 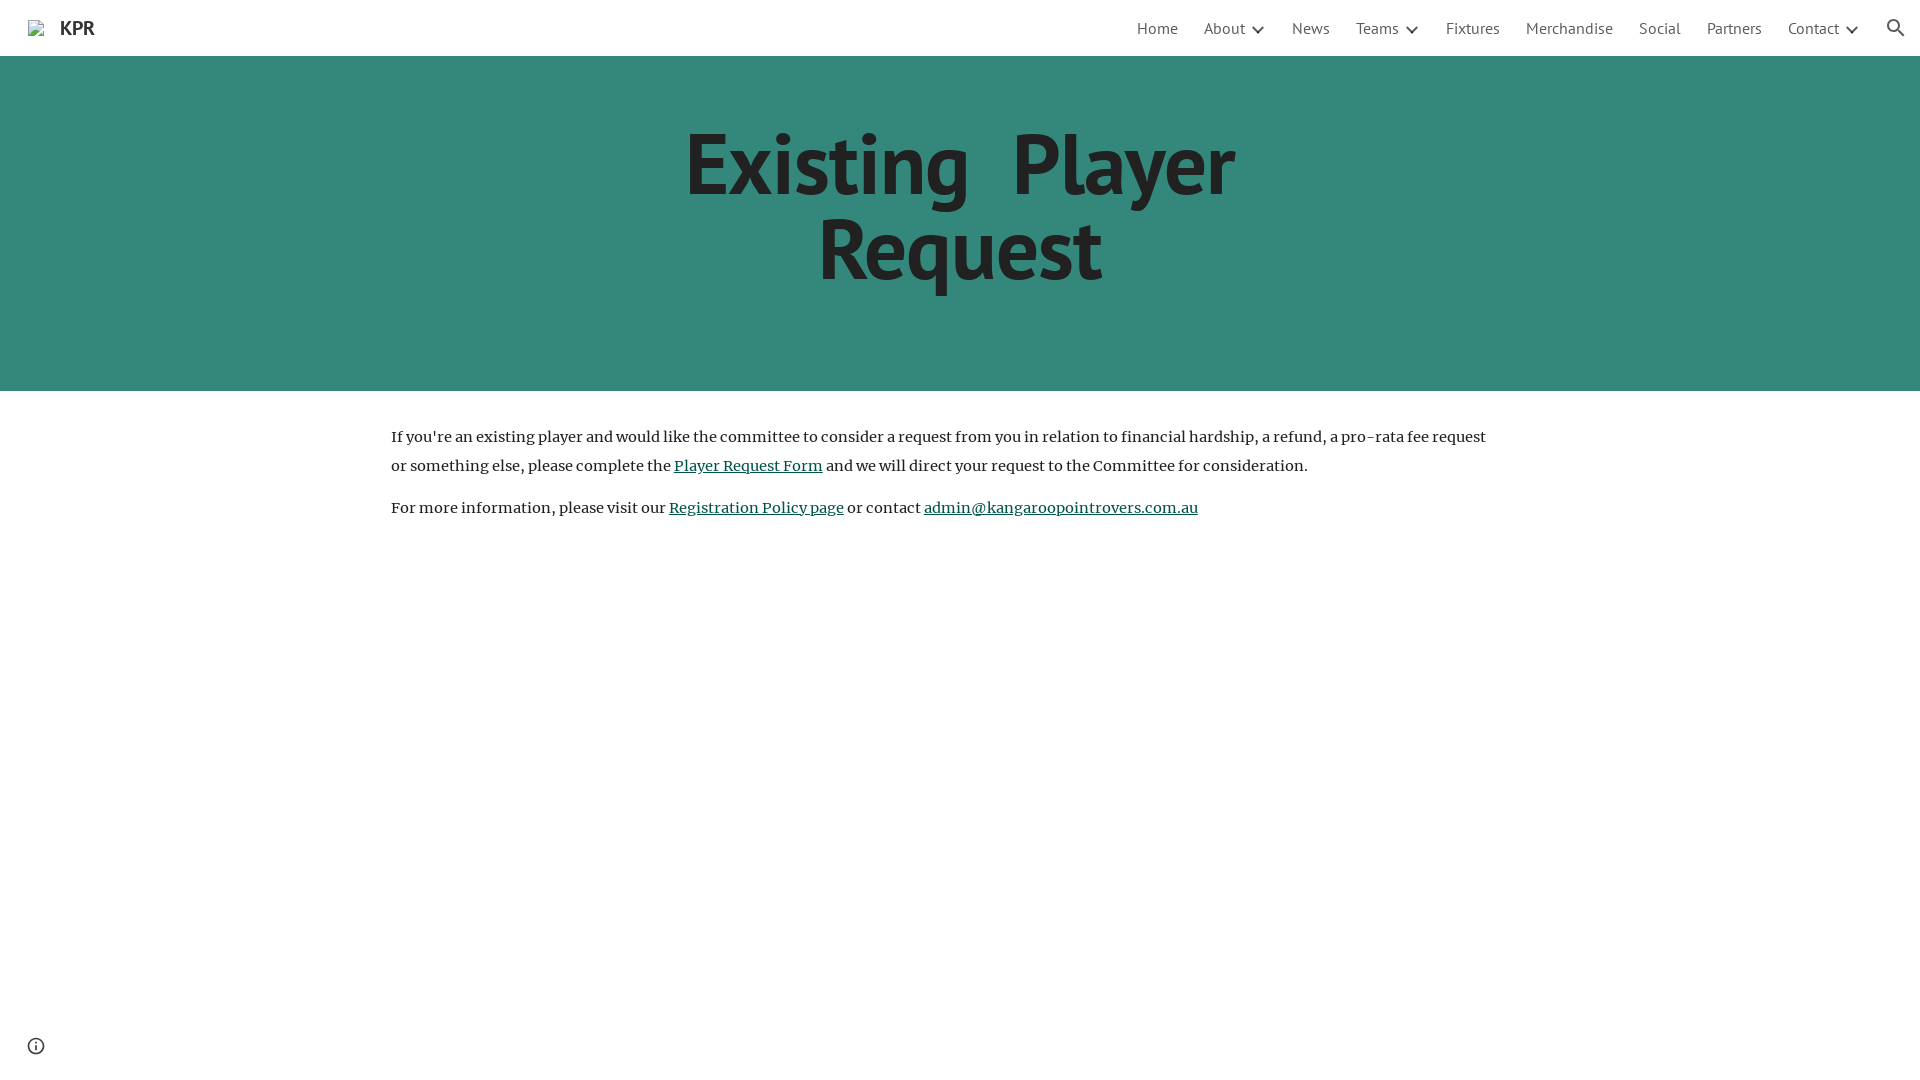 I want to click on About, so click(x=1224, y=28).